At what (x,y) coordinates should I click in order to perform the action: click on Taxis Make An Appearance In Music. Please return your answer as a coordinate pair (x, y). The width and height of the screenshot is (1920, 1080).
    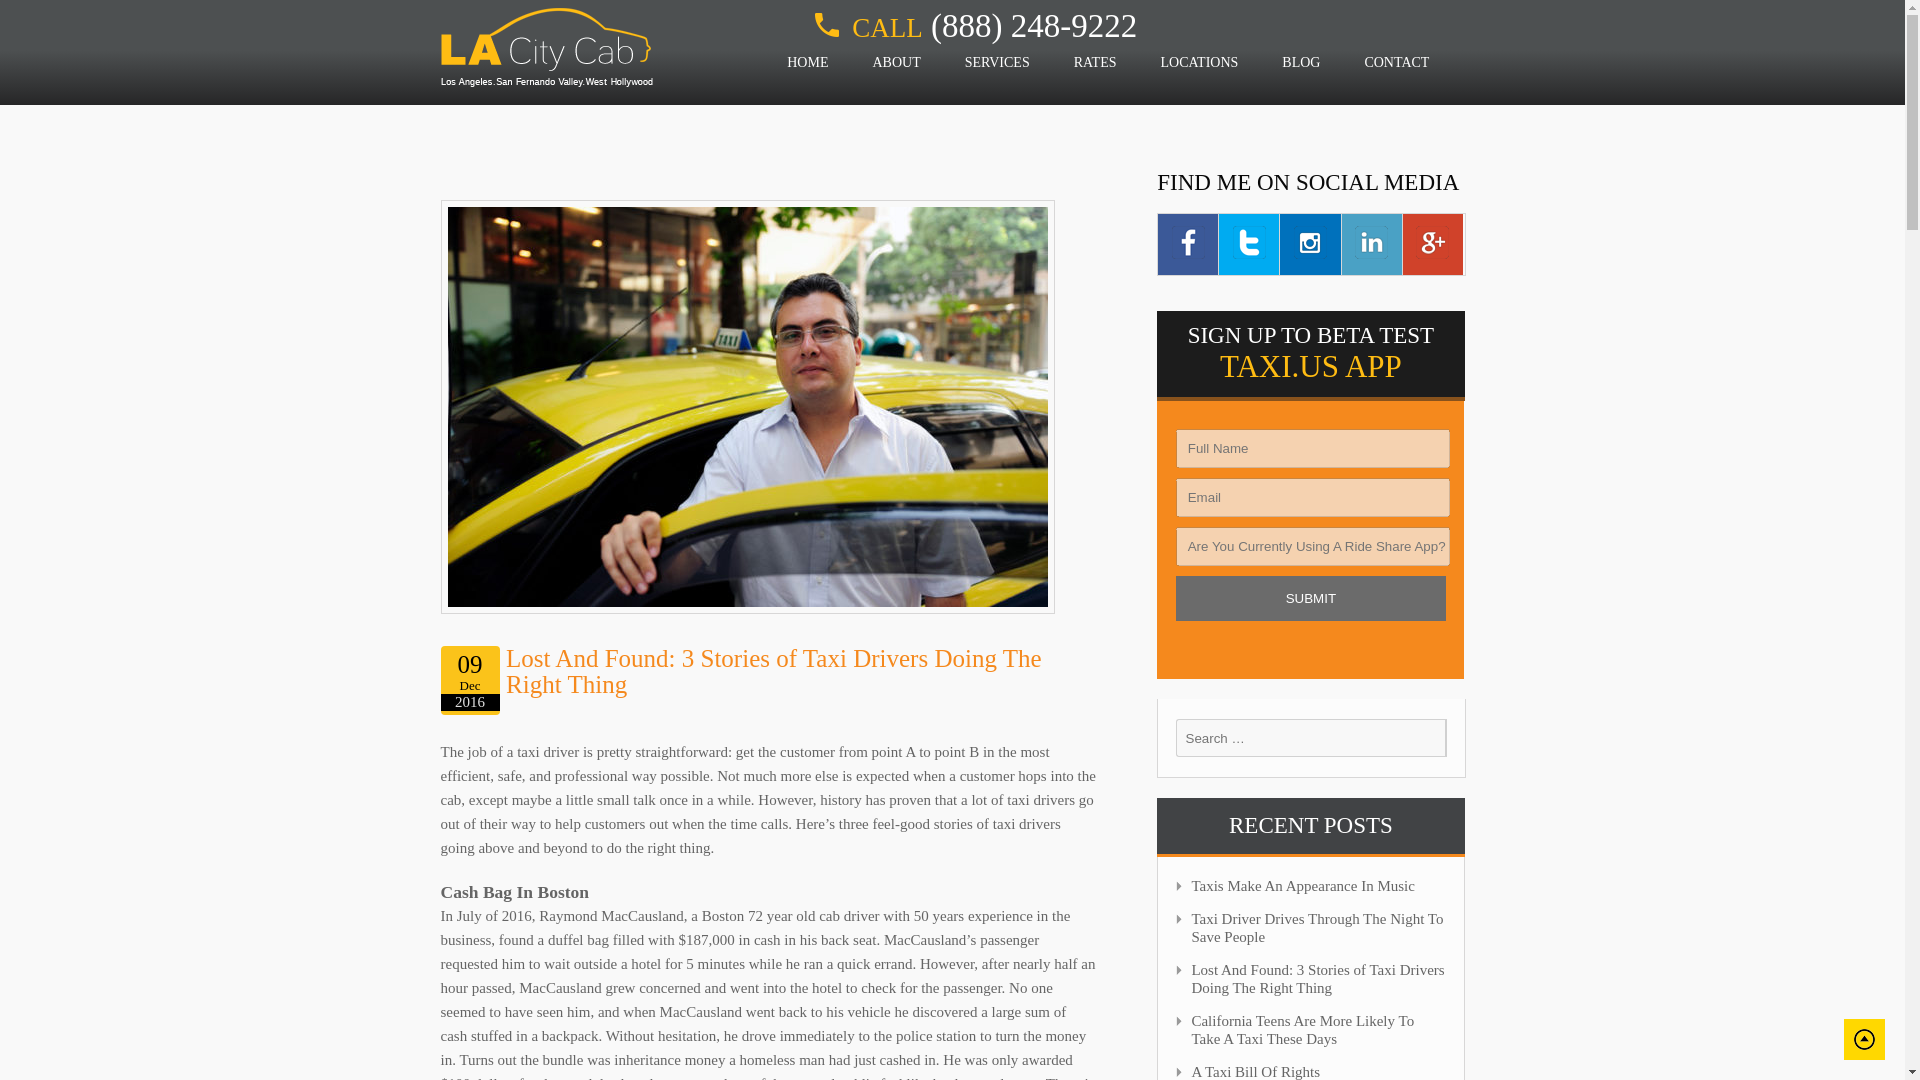
    Looking at the image, I should click on (1302, 886).